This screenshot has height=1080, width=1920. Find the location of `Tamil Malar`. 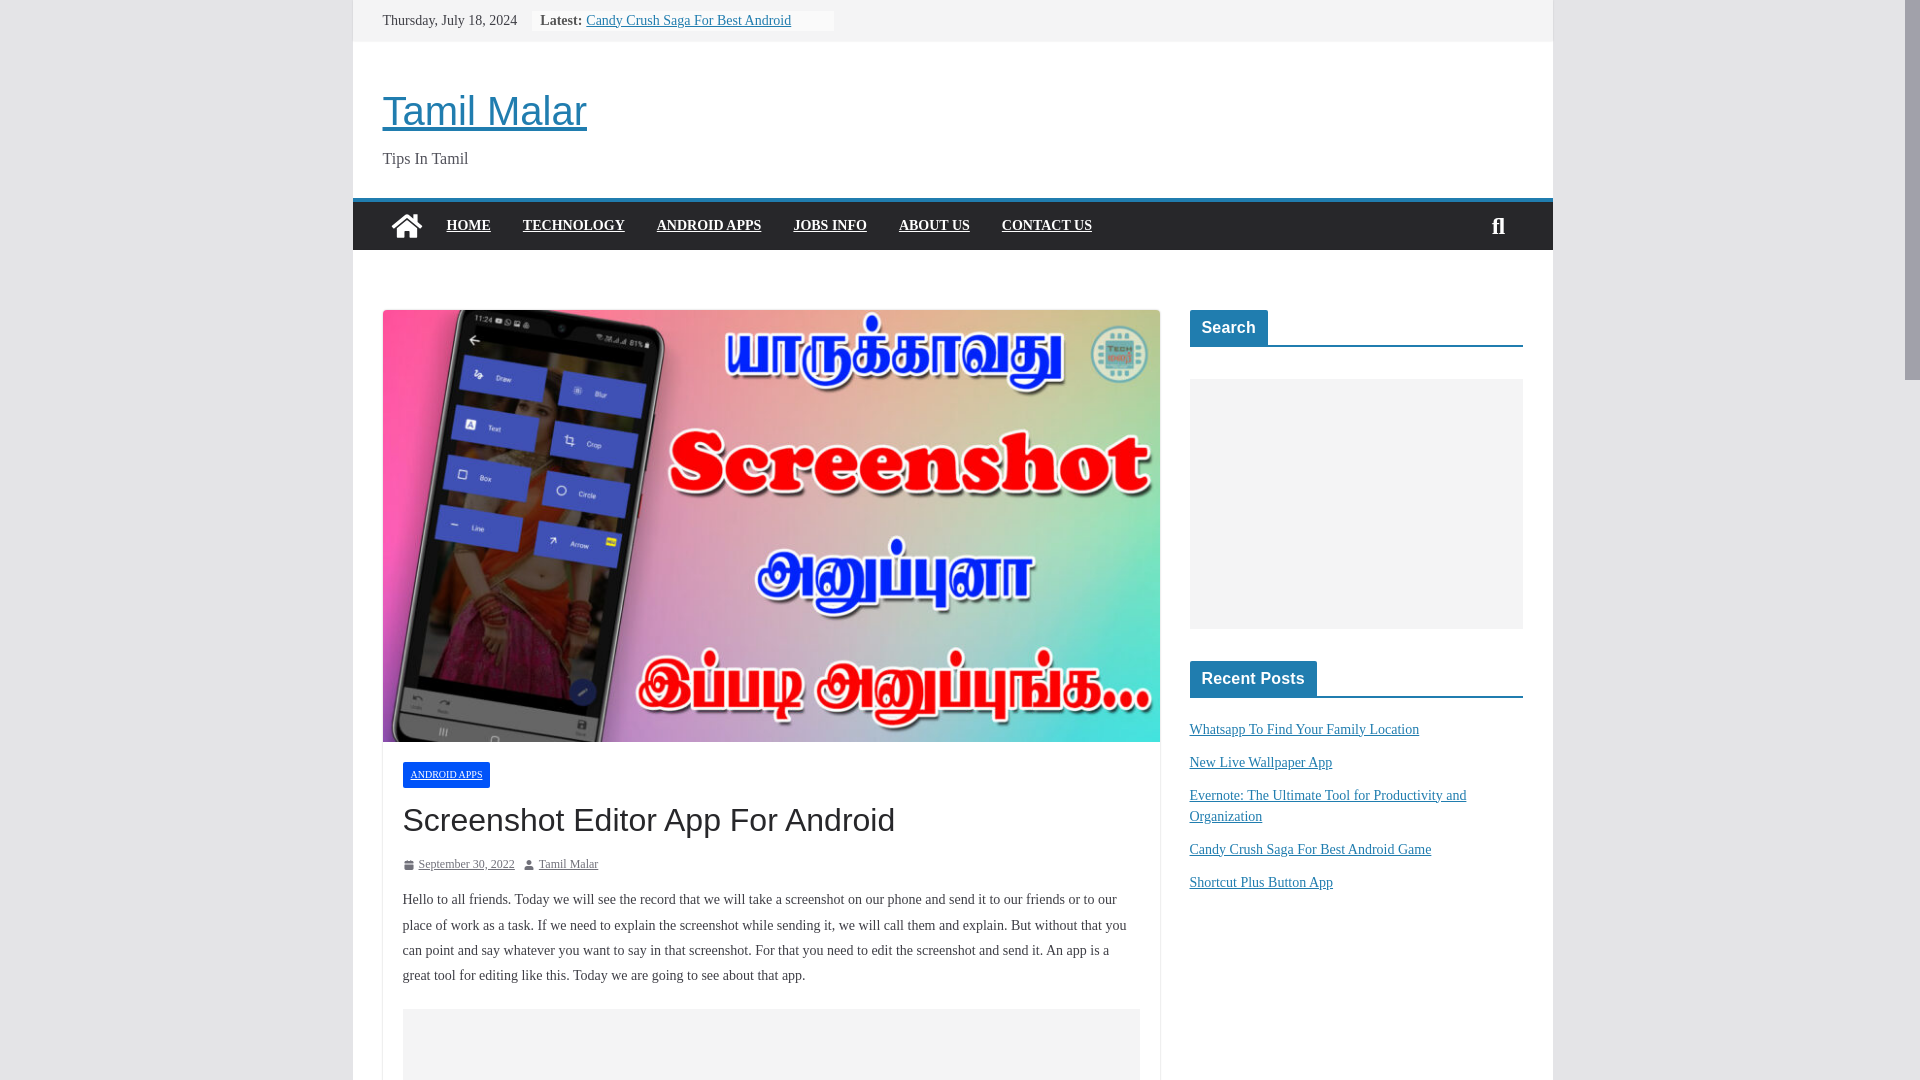

Tamil Malar is located at coordinates (484, 110).